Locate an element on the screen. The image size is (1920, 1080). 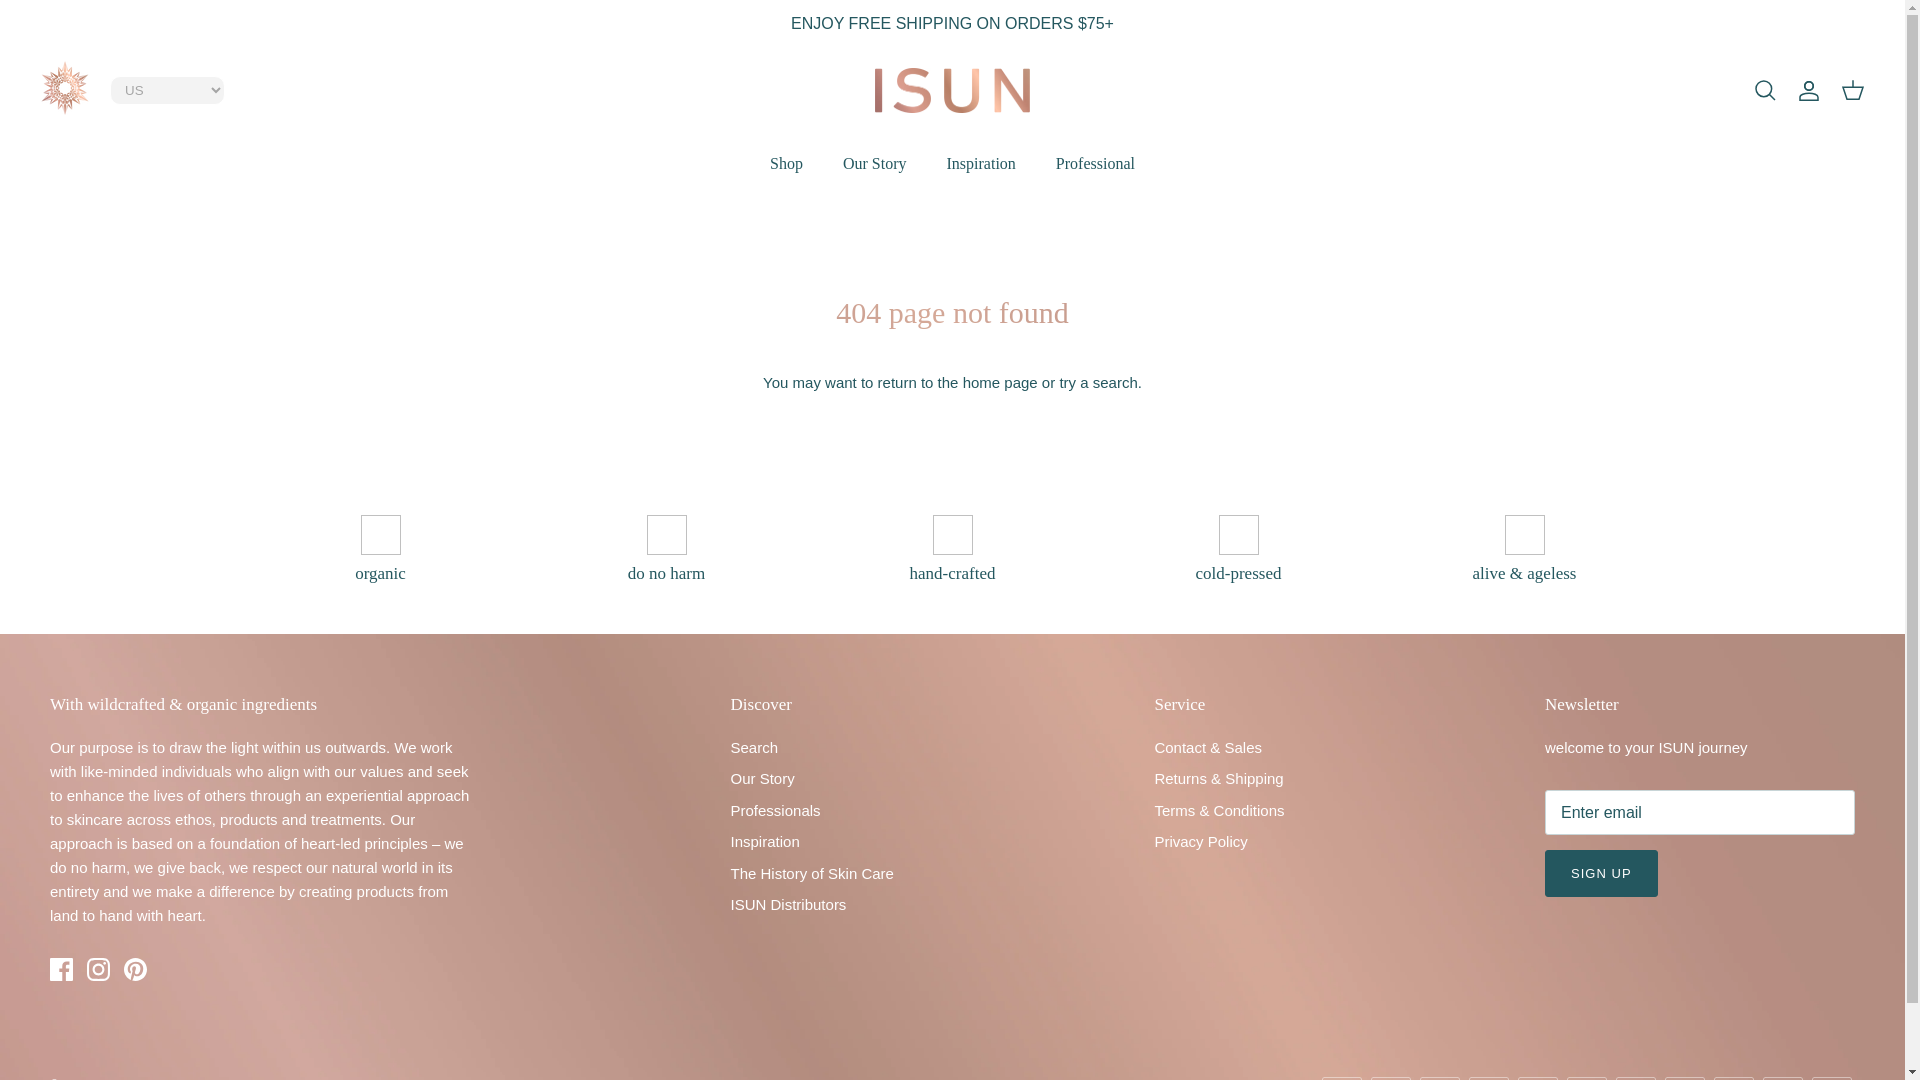
ISUN Skincare is located at coordinates (952, 91).